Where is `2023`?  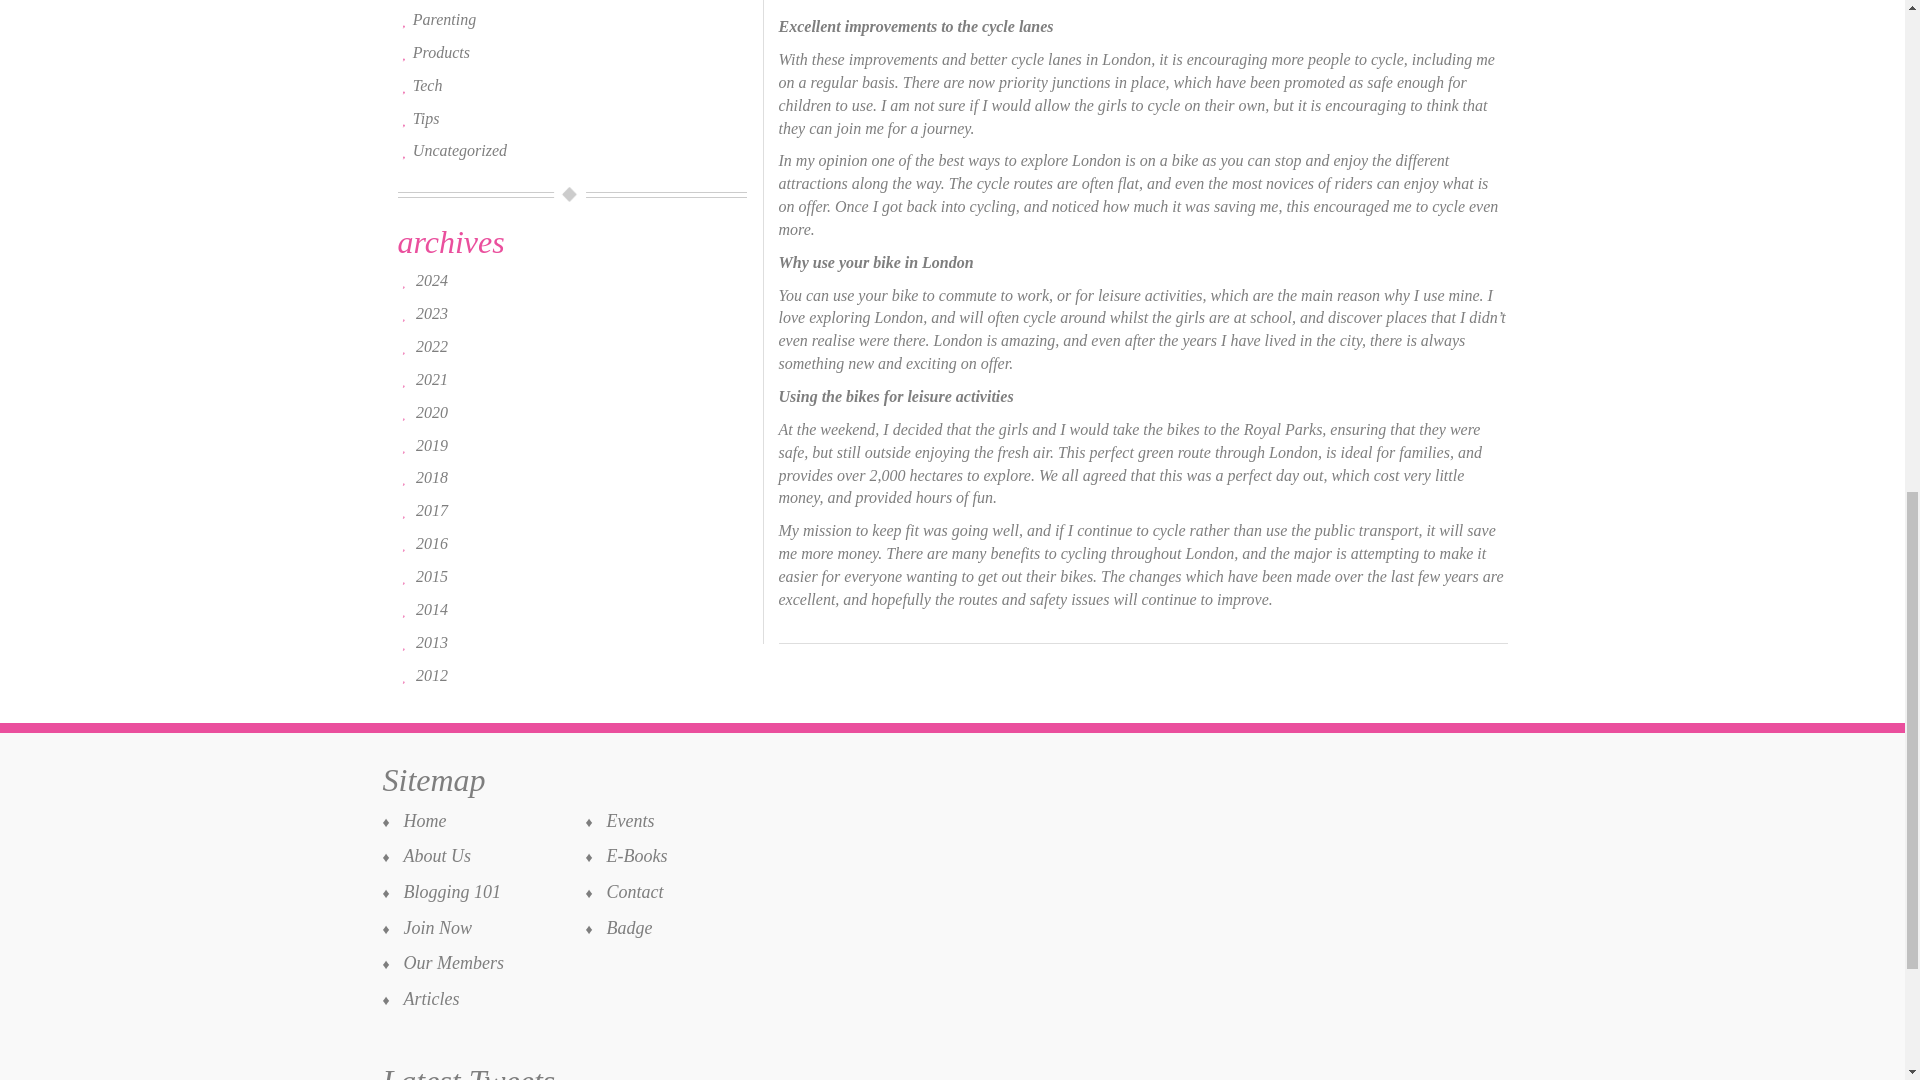
2023 is located at coordinates (432, 312).